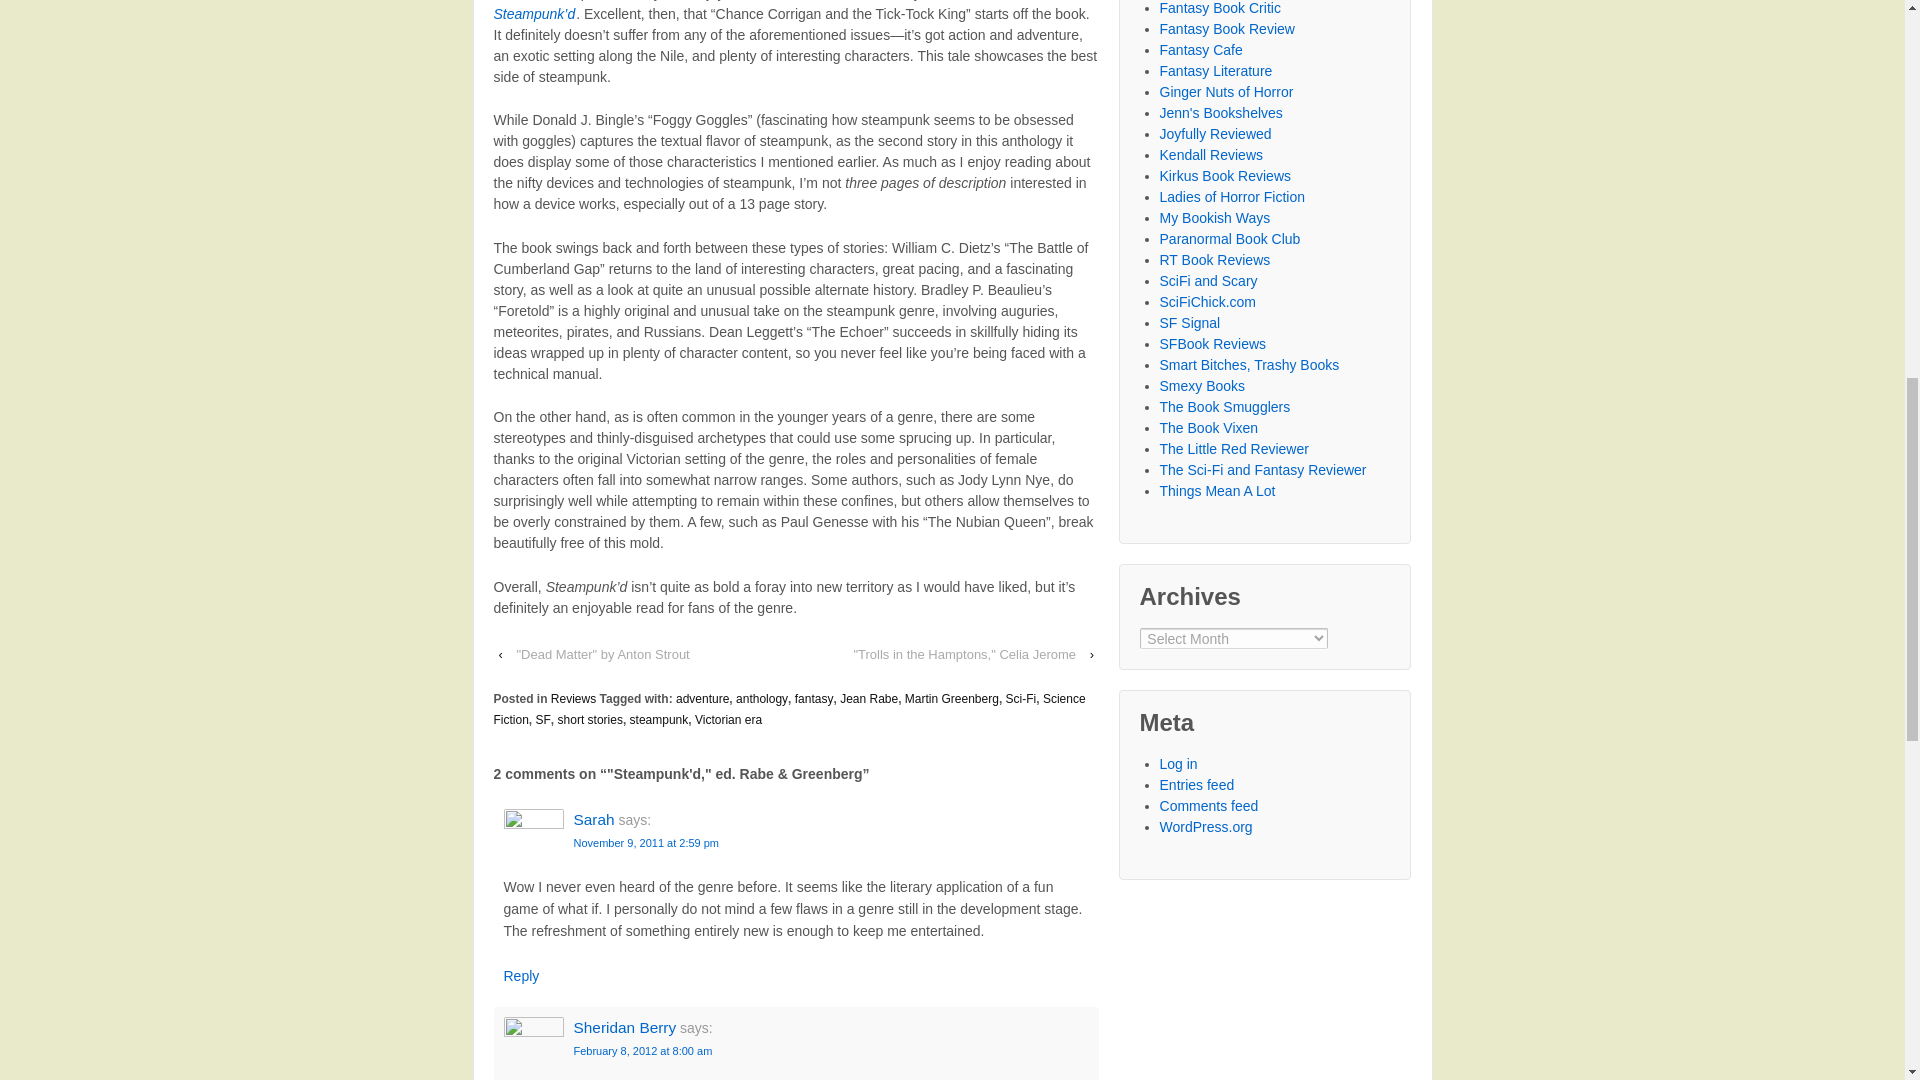  I want to click on Reply, so click(521, 975).